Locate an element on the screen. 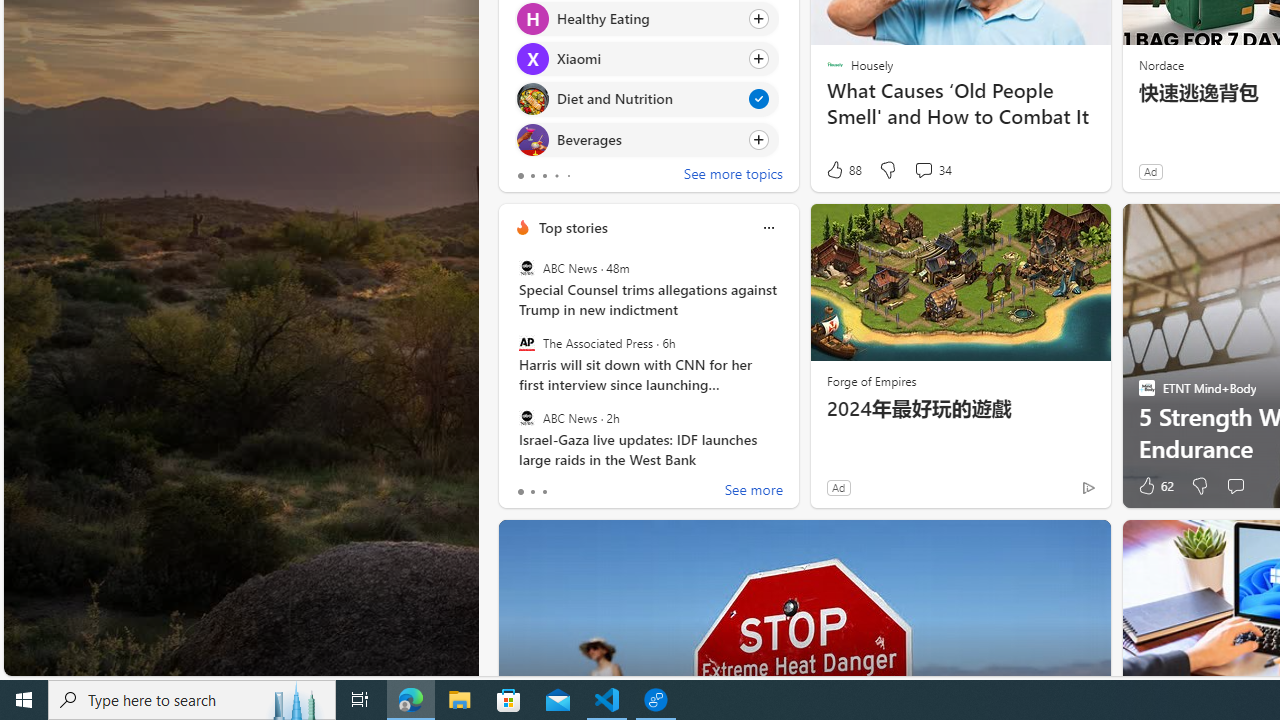 The width and height of the screenshot is (1280, 720). Top stories is located at coordinates (572, 227).